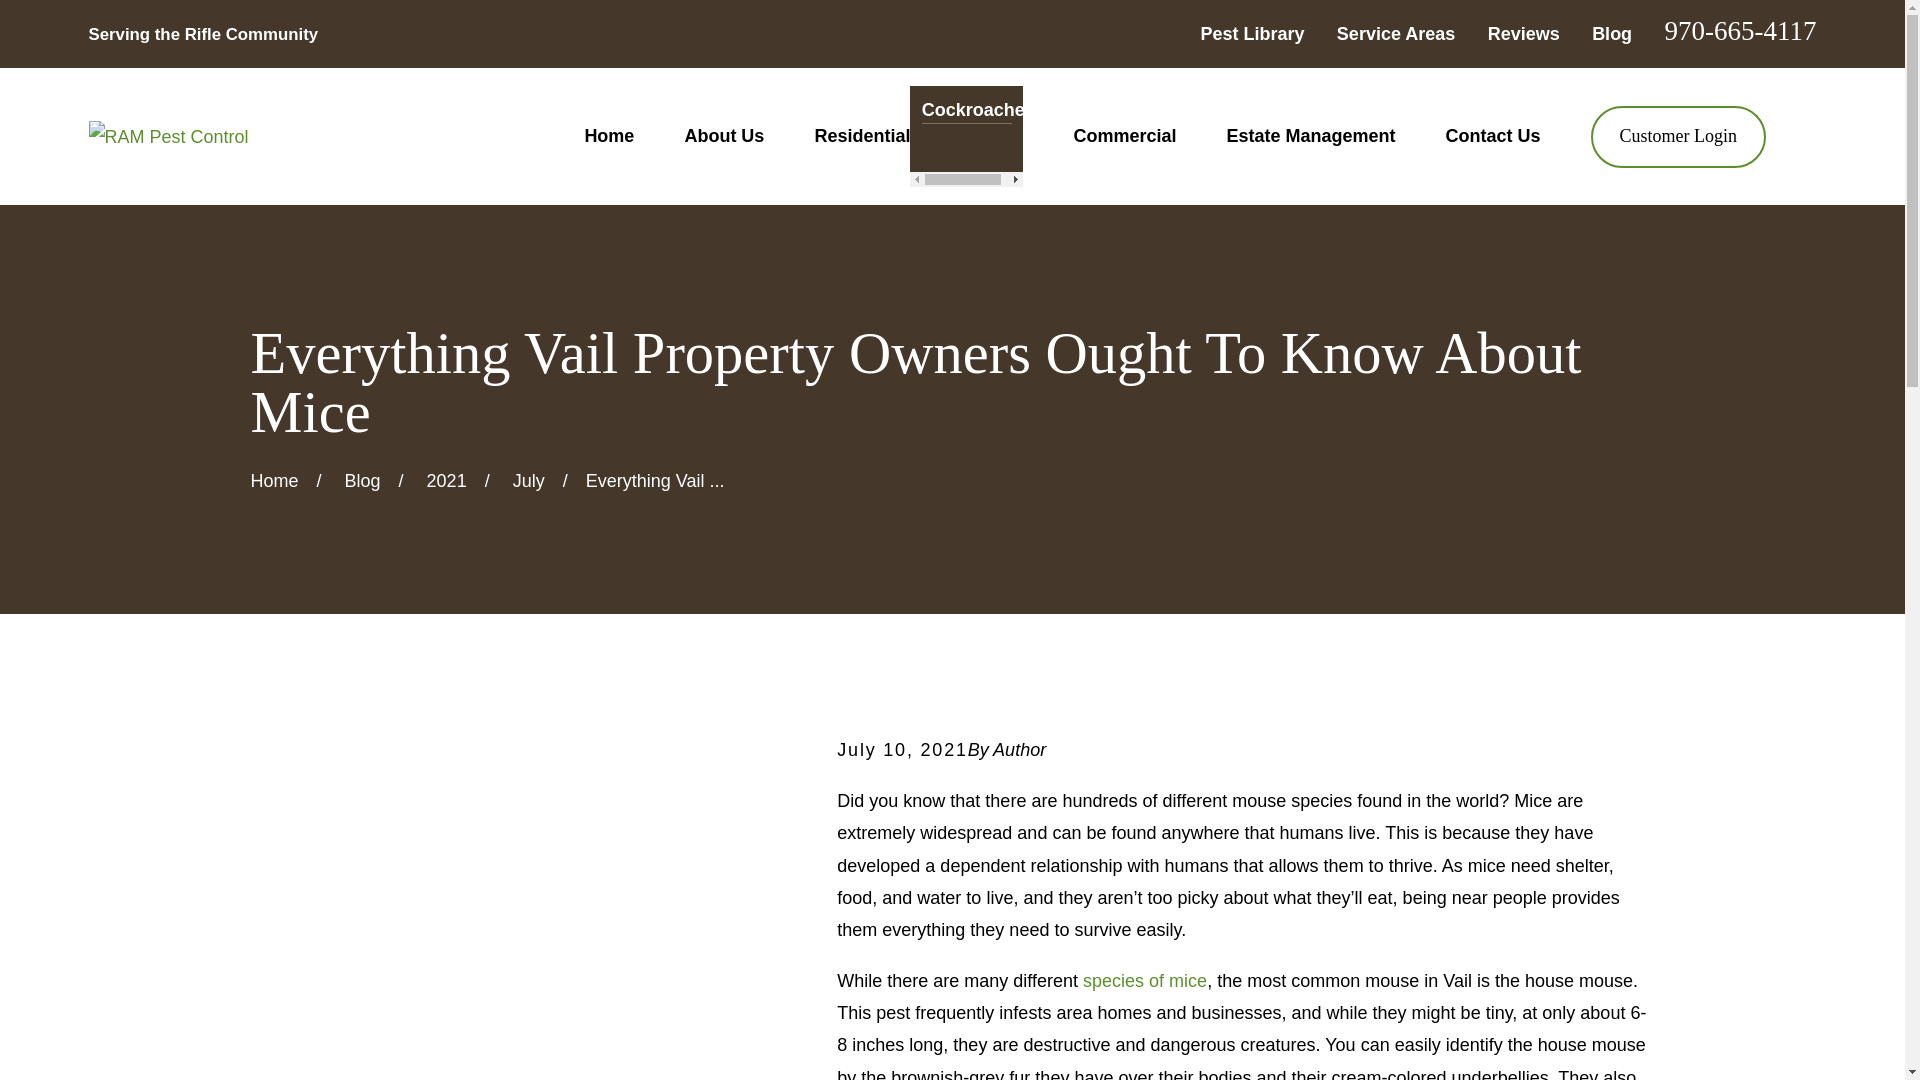 The width and height of the screenshot is (1920, 1080). What do you see at coordinates (1310, 136) in the screenshot?
I see `Estate Management` at bounding box center [1310, 136].